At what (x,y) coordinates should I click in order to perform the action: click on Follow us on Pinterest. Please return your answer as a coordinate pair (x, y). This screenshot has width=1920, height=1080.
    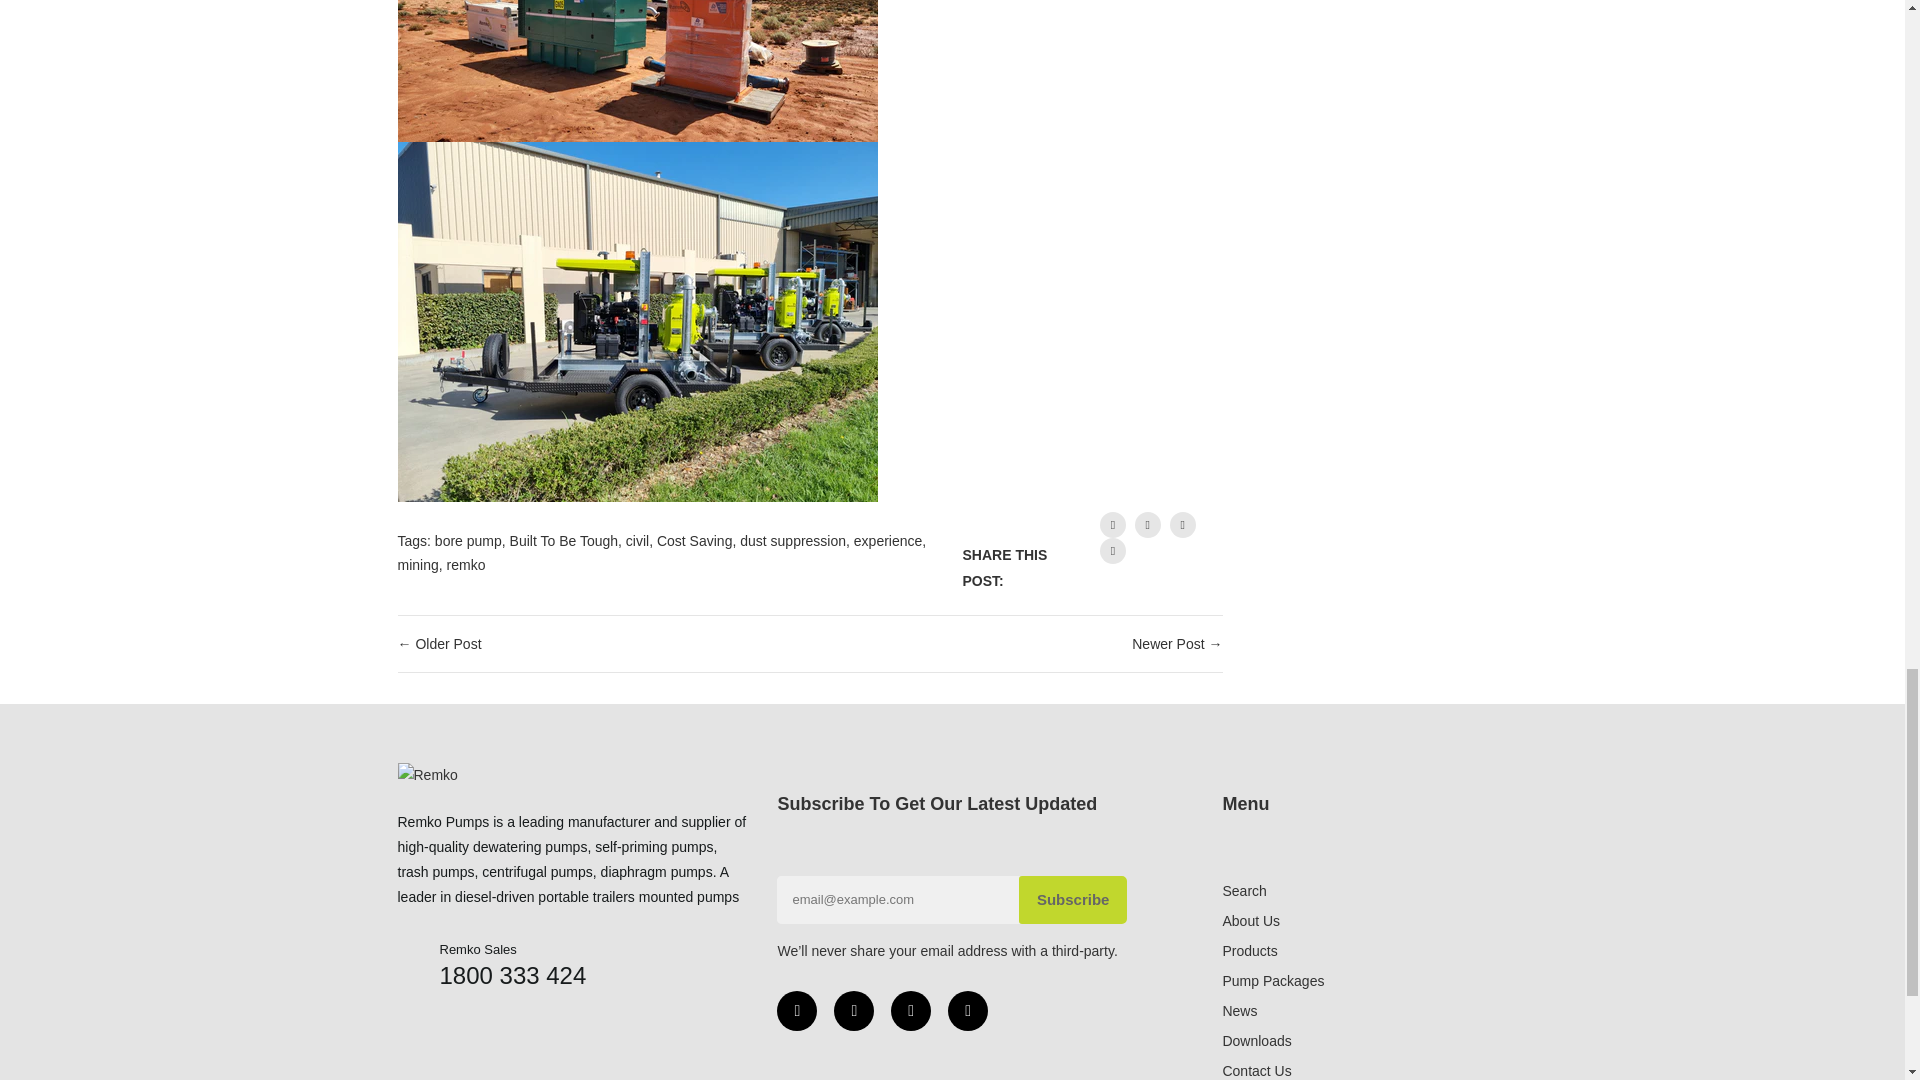
    Looking at the image, I should click on (1112, 550).